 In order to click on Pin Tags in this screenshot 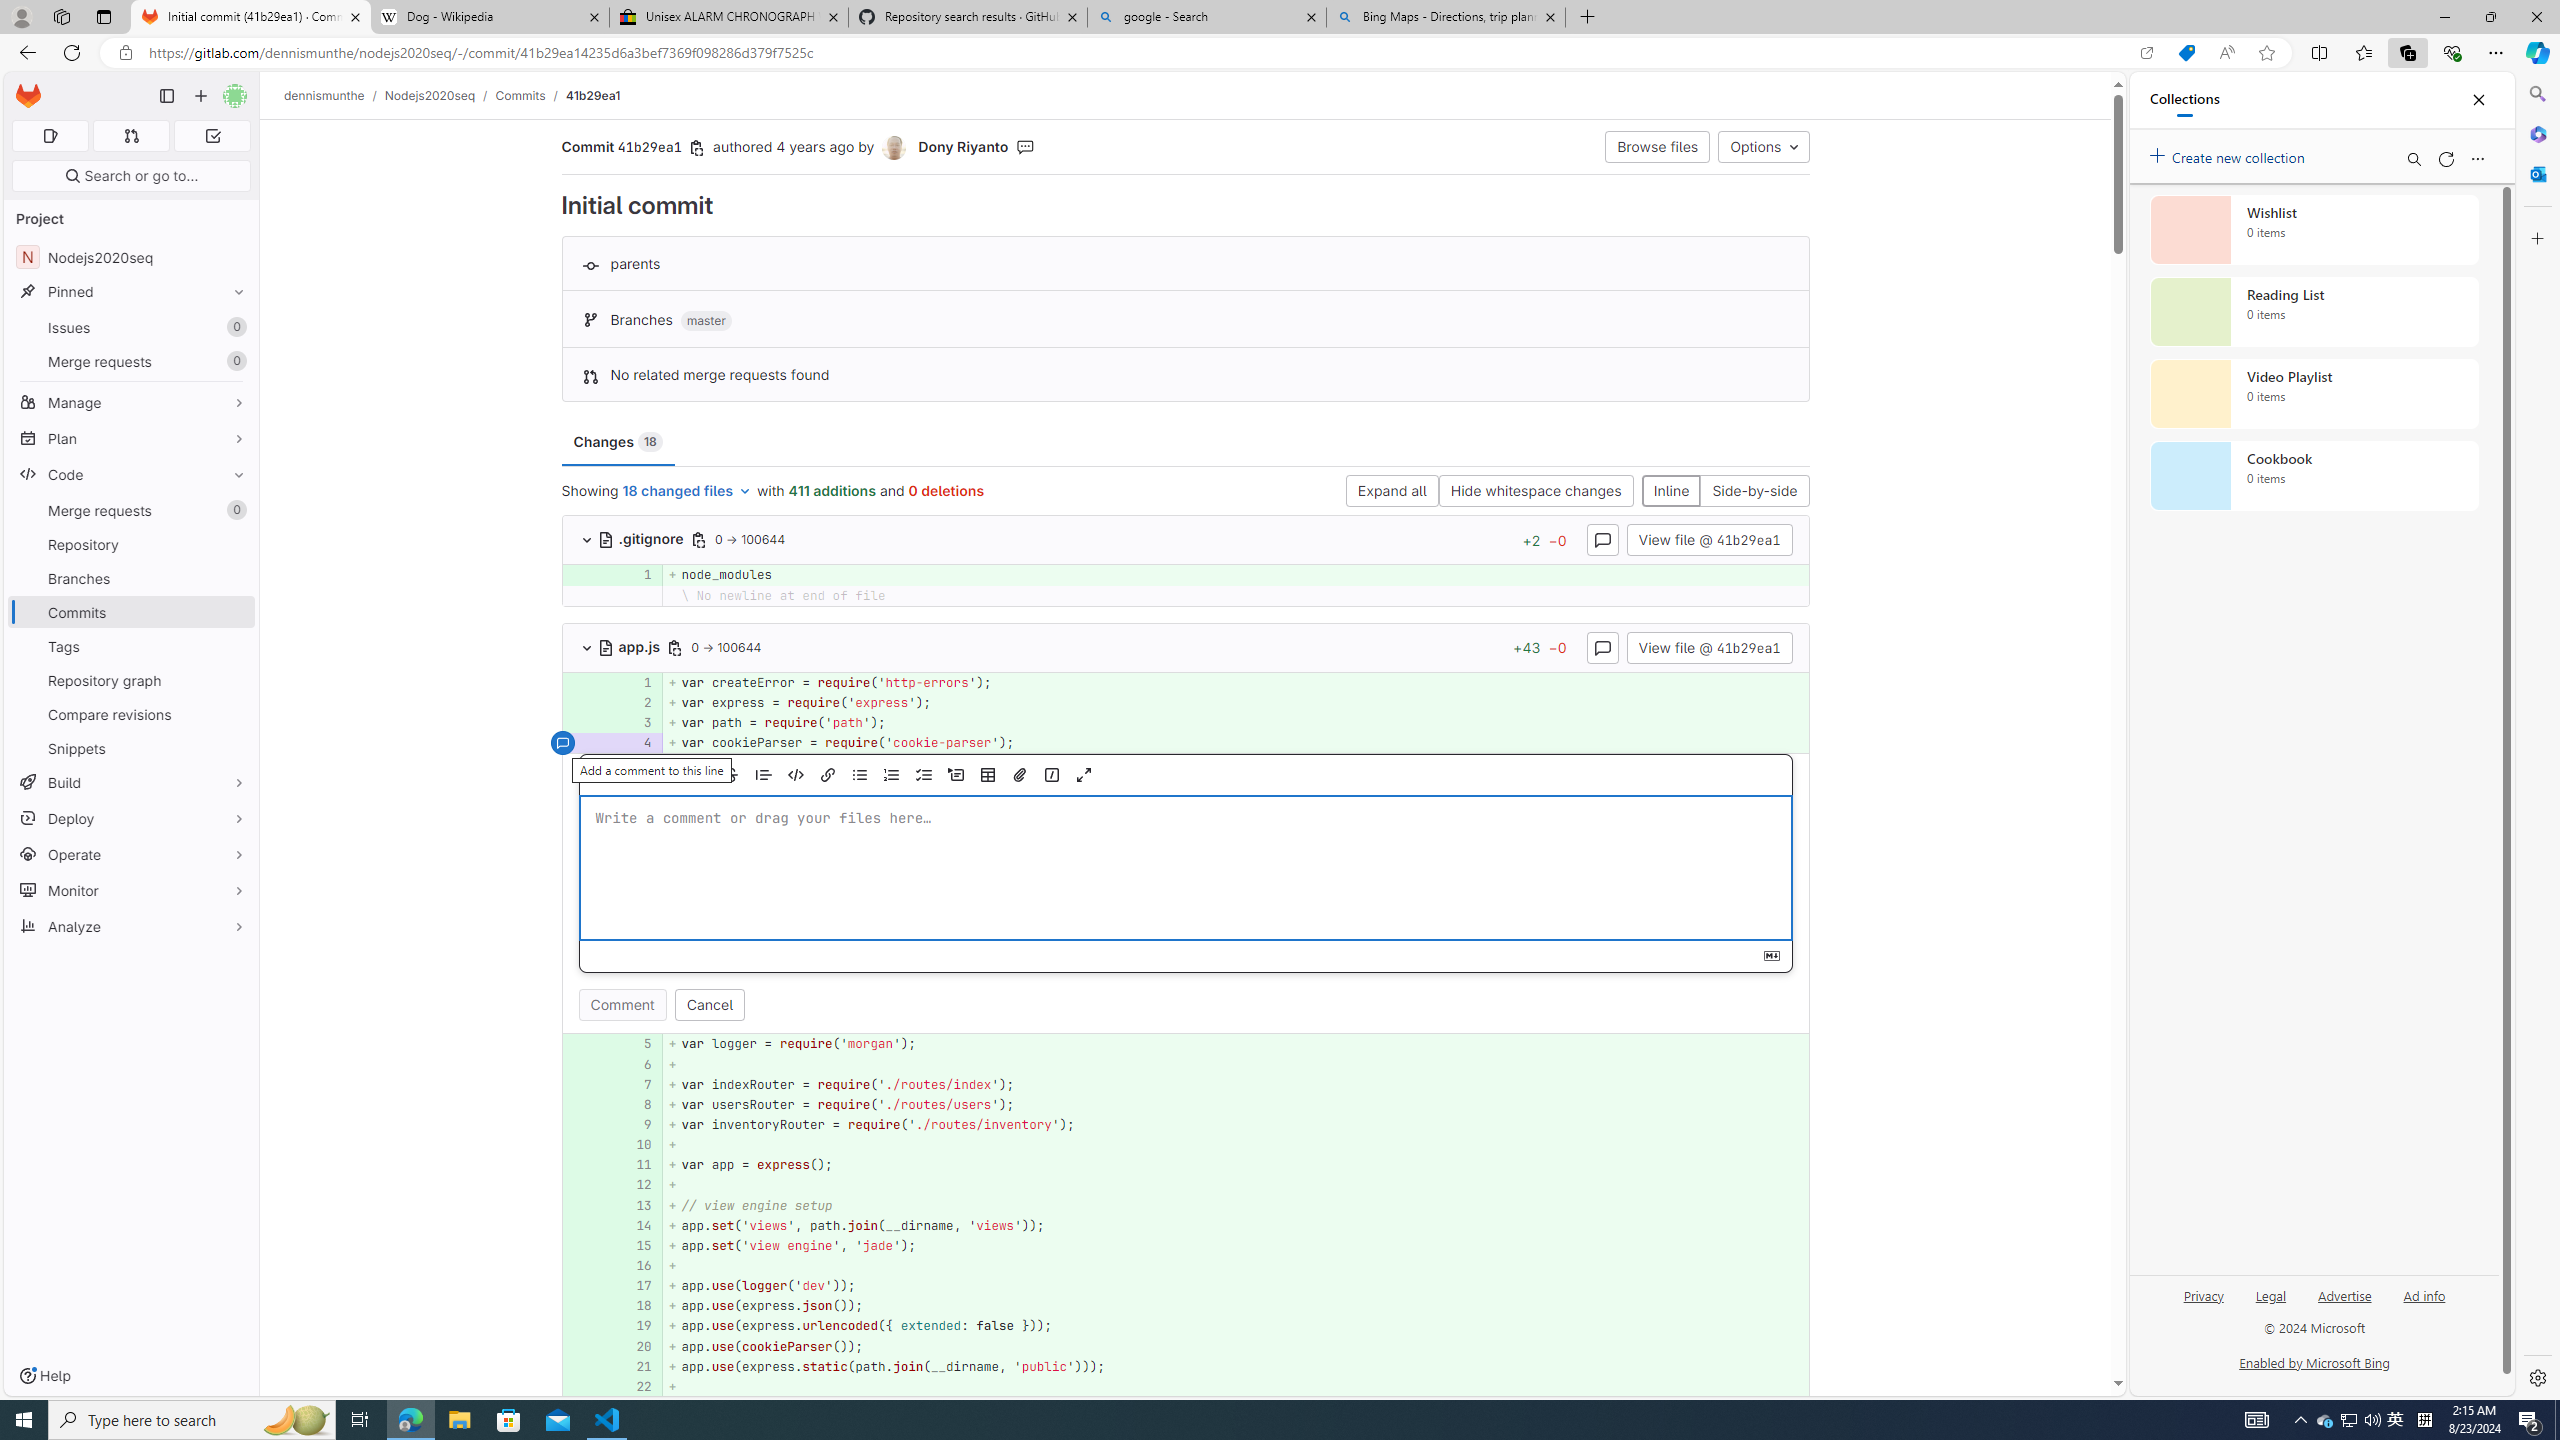, I will do `click(234, 646)`.